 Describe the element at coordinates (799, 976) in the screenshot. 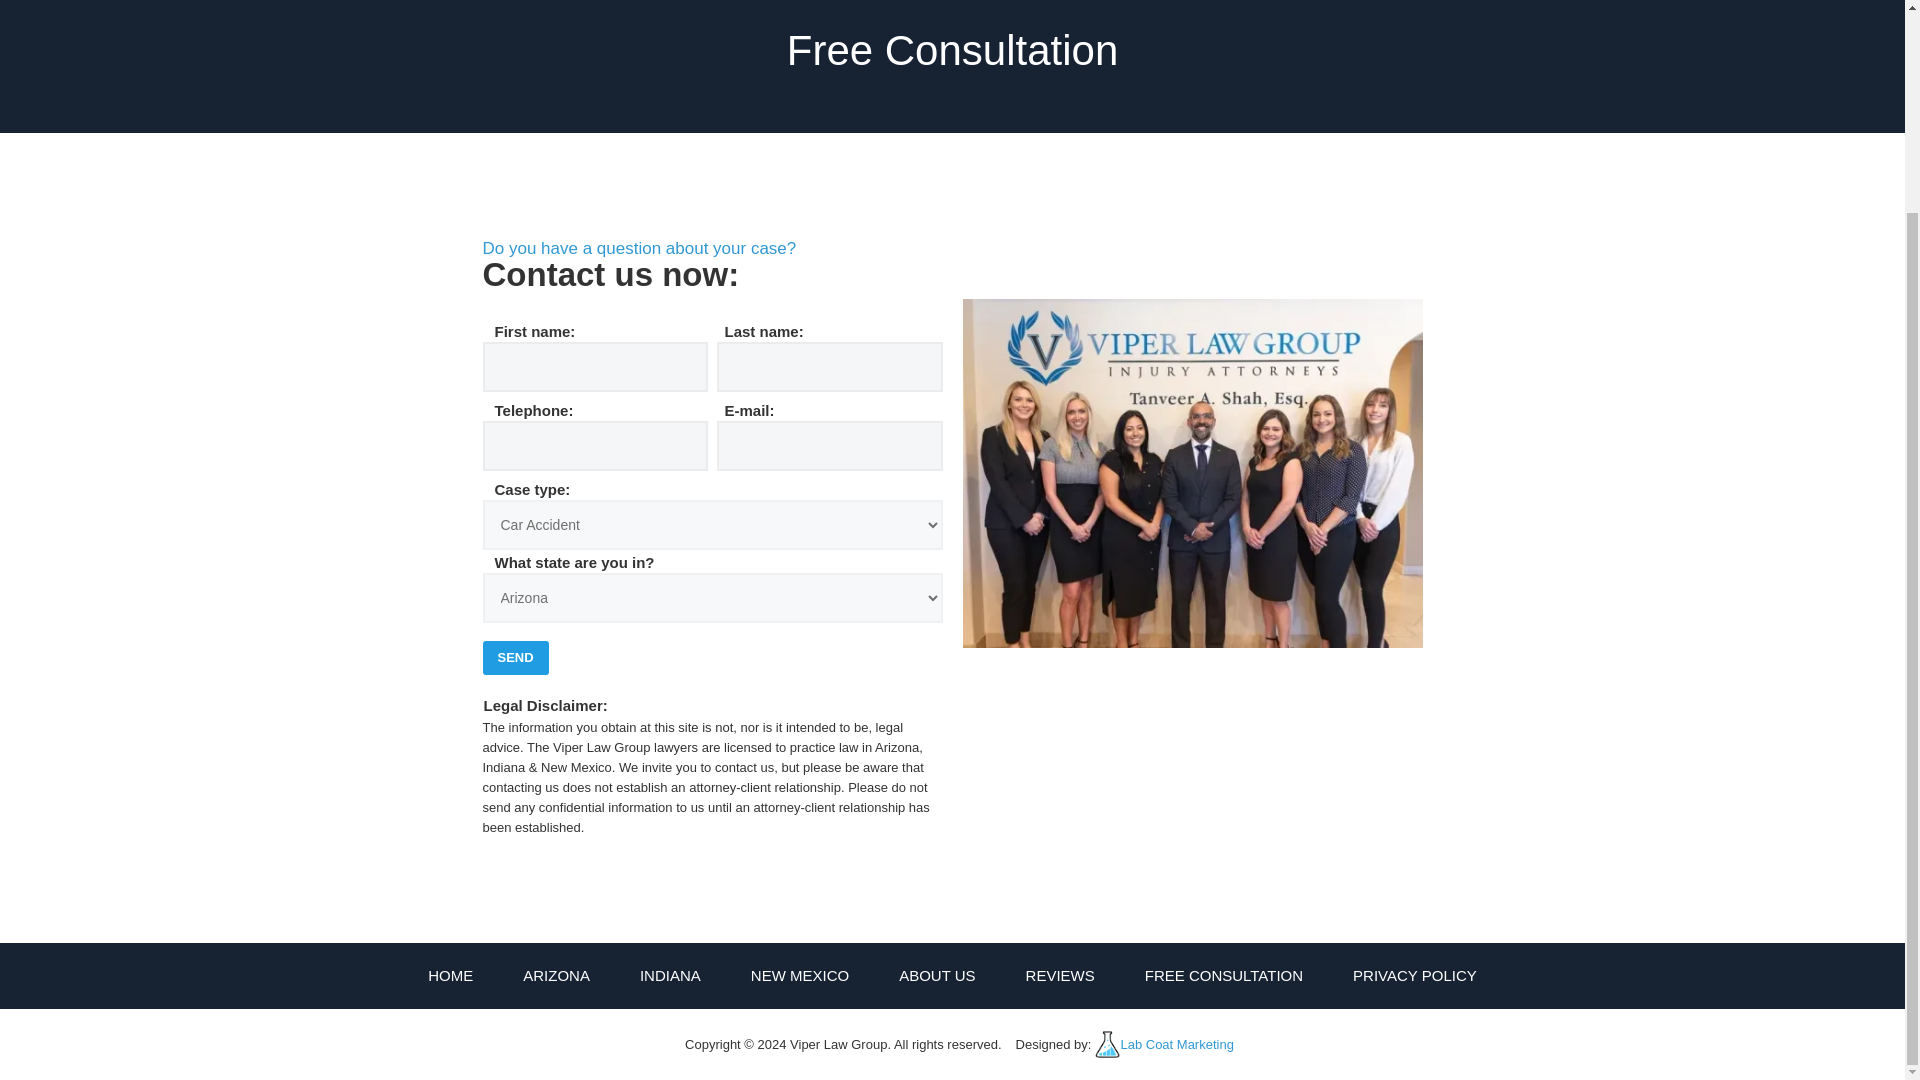

I see `NEW MEXICO` at that location.